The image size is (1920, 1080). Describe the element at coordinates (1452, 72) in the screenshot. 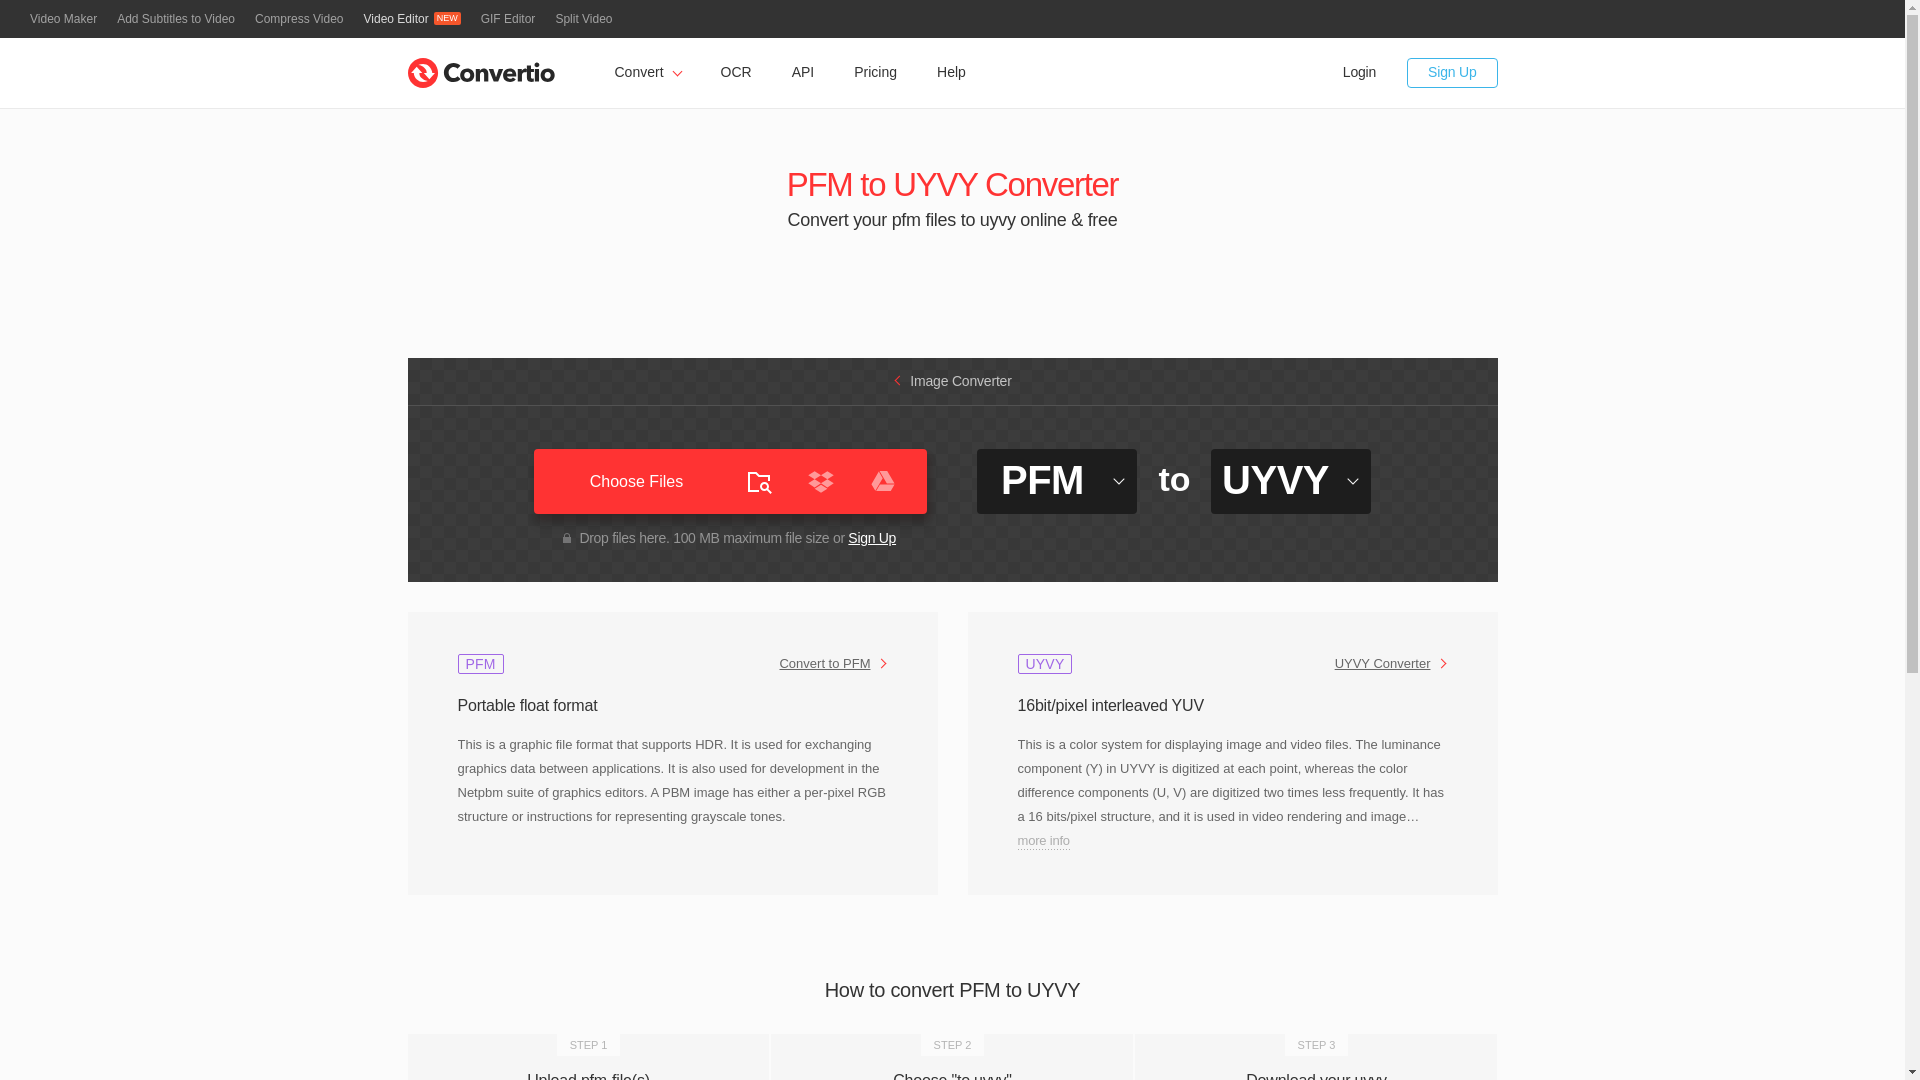

I see `Sign Up` at that location.